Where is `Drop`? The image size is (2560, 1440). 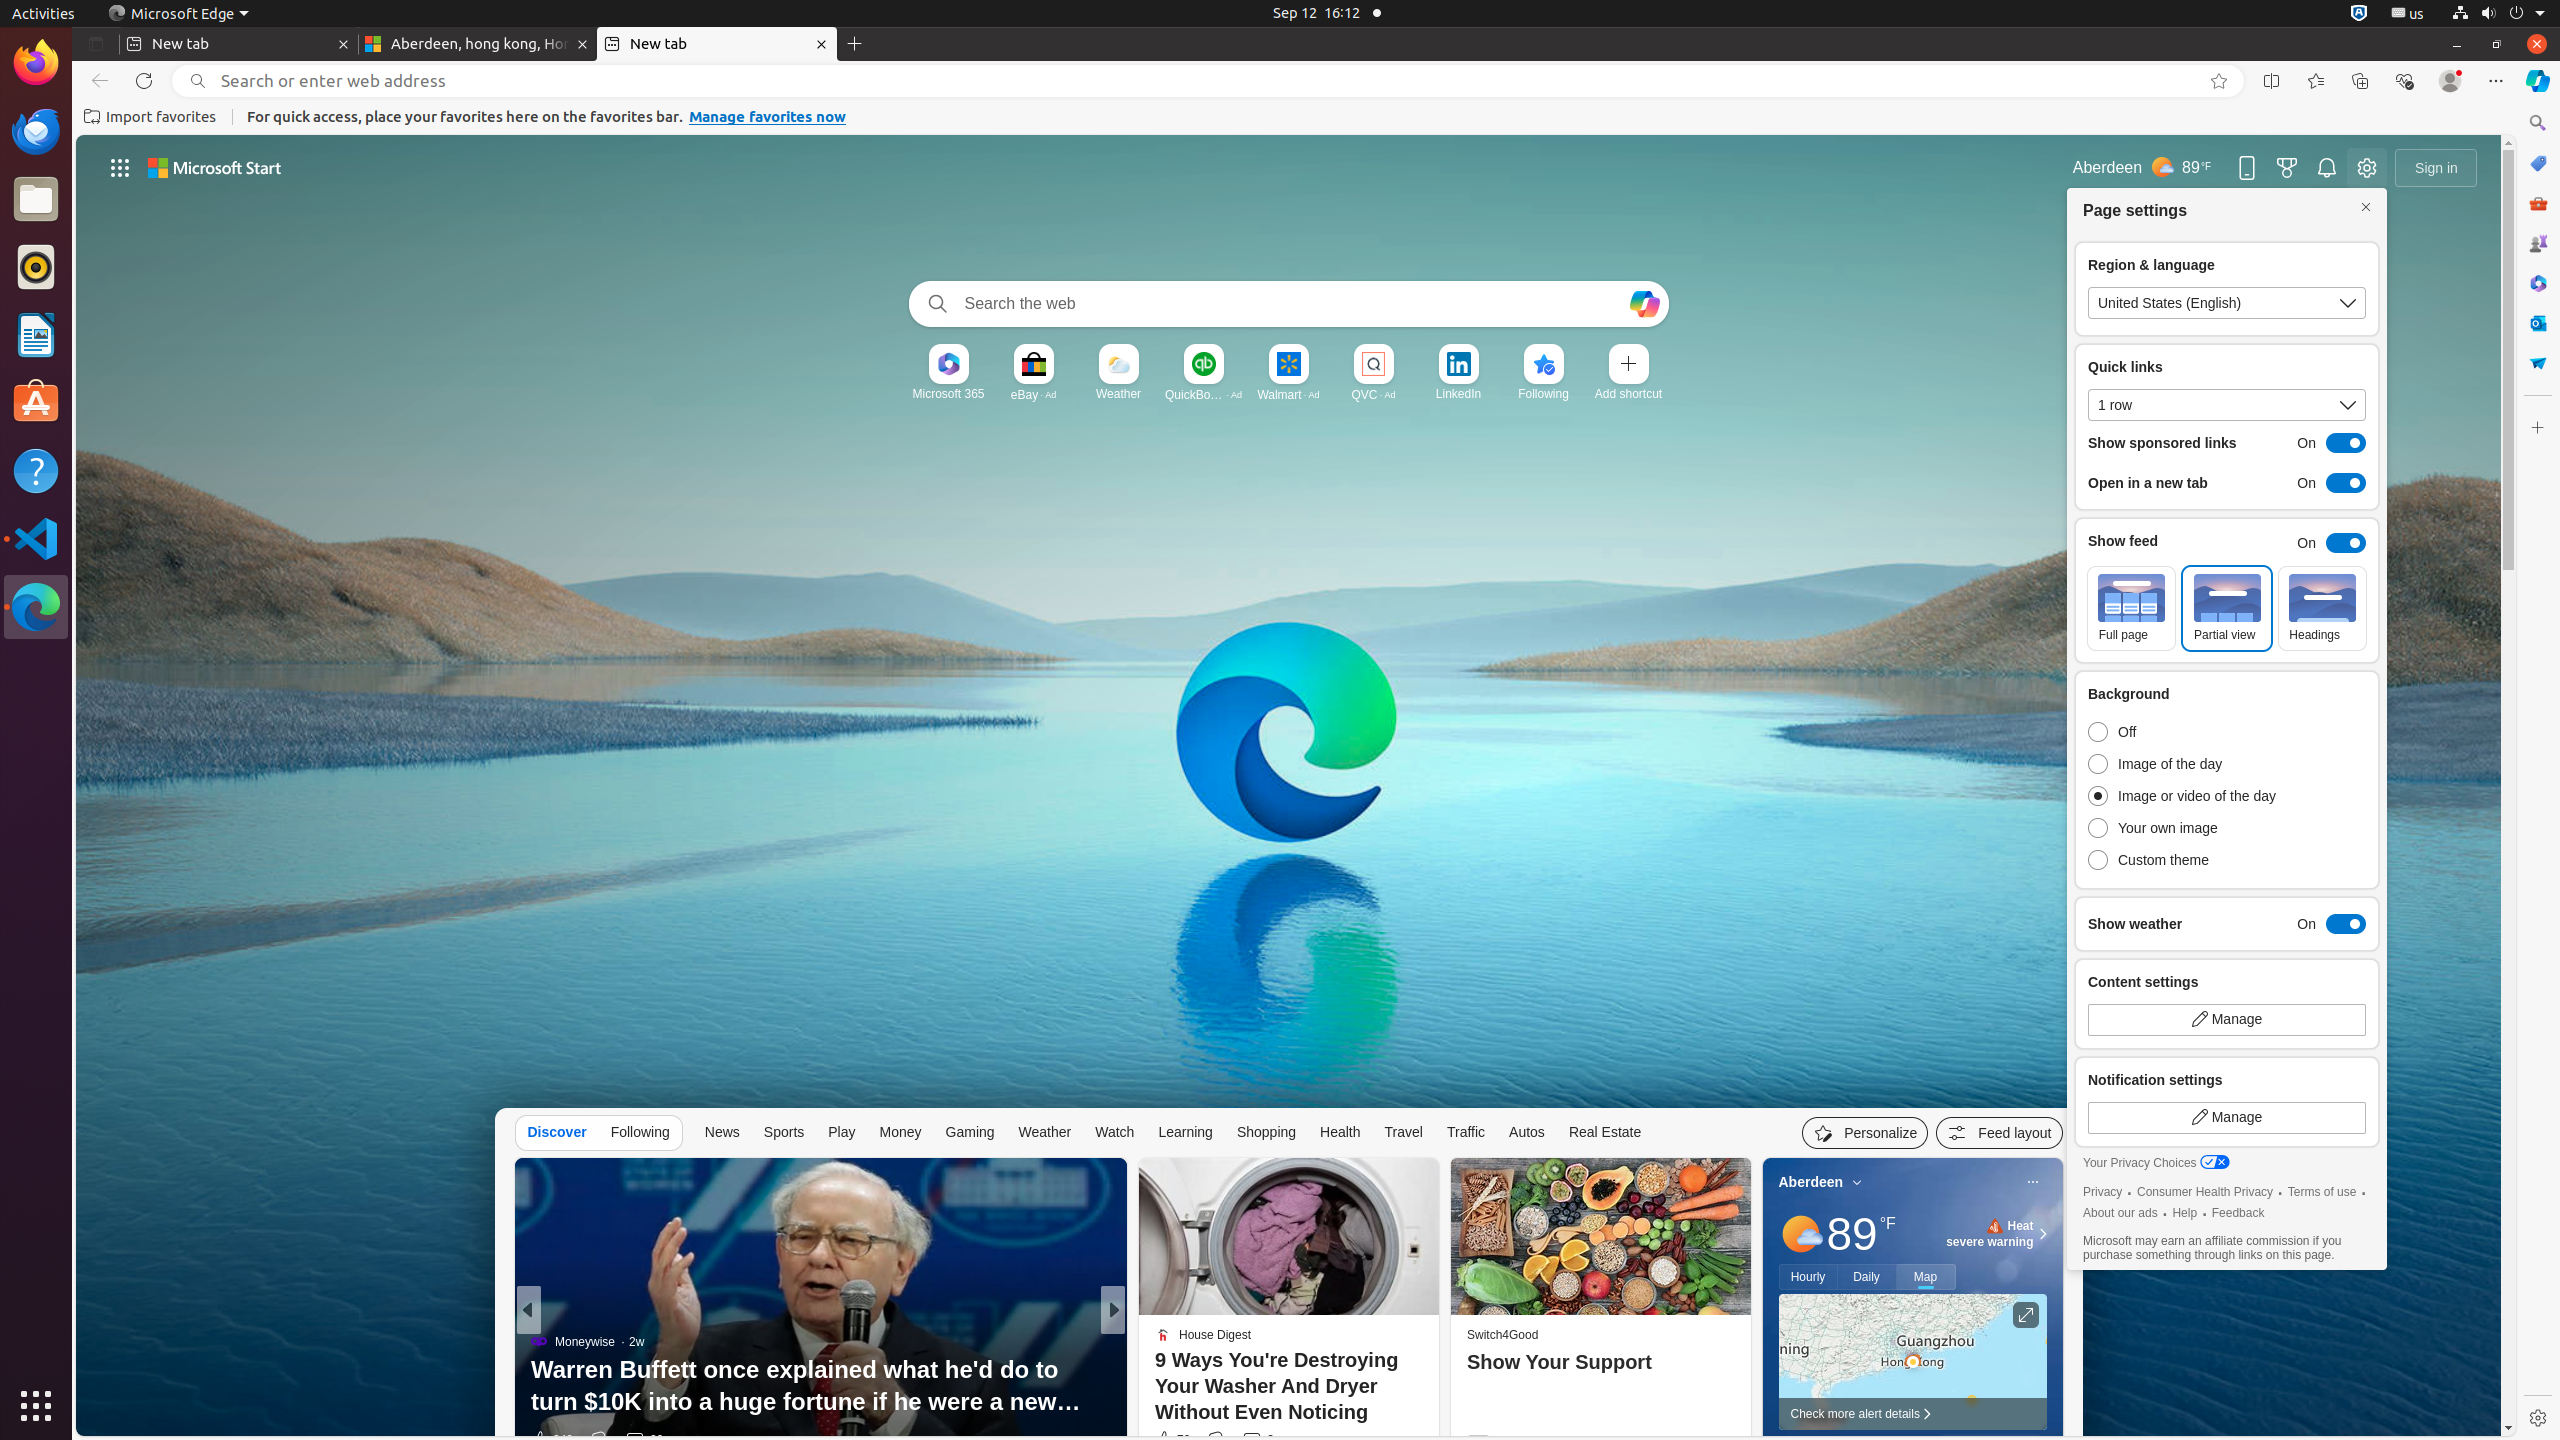 Drop is located at coordinates (2538, 363).